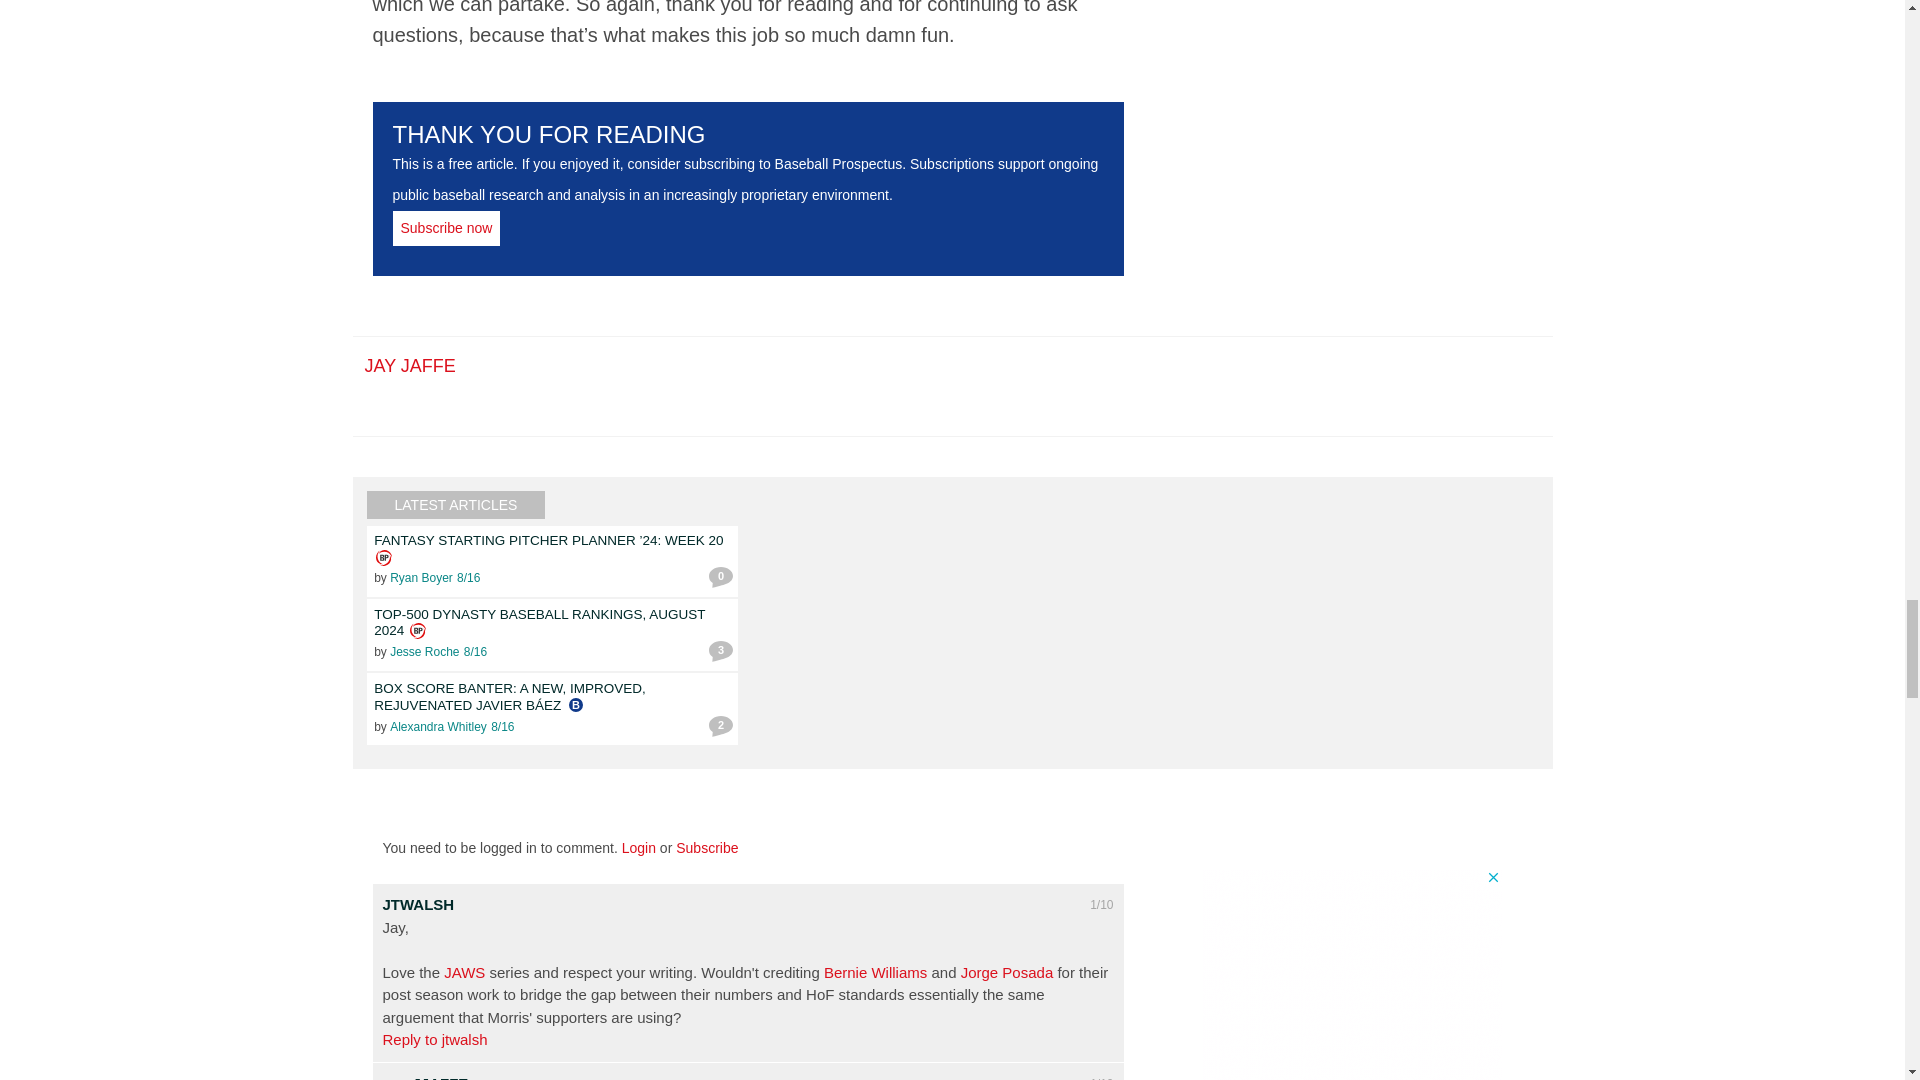 The width and height of the screenshot is (1920, 1080). I want to click on available to Premium Subscribers, so click(384, 557).